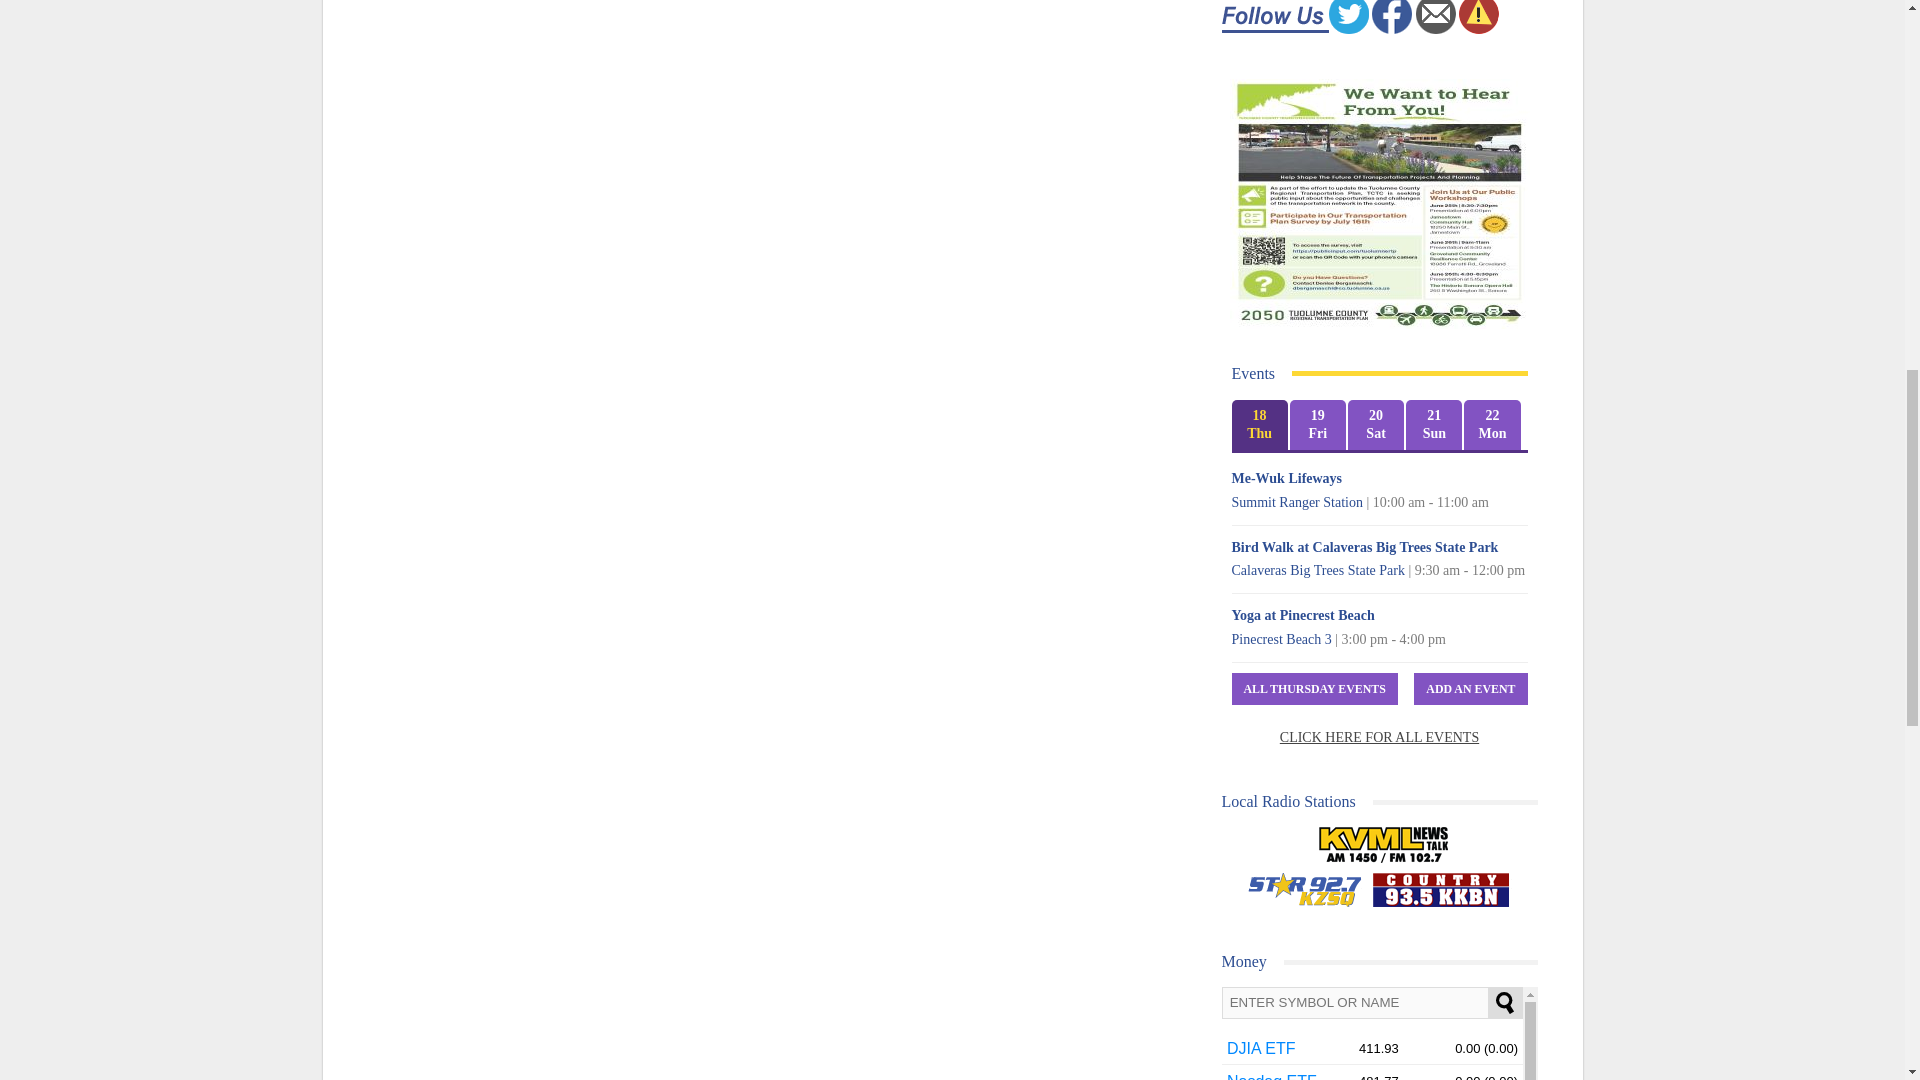 The height and width of the screenshot is (1080, 1920). Describe the element at coordinates (1470, 689) in the screenshot. I see `Add An Event` at that location.